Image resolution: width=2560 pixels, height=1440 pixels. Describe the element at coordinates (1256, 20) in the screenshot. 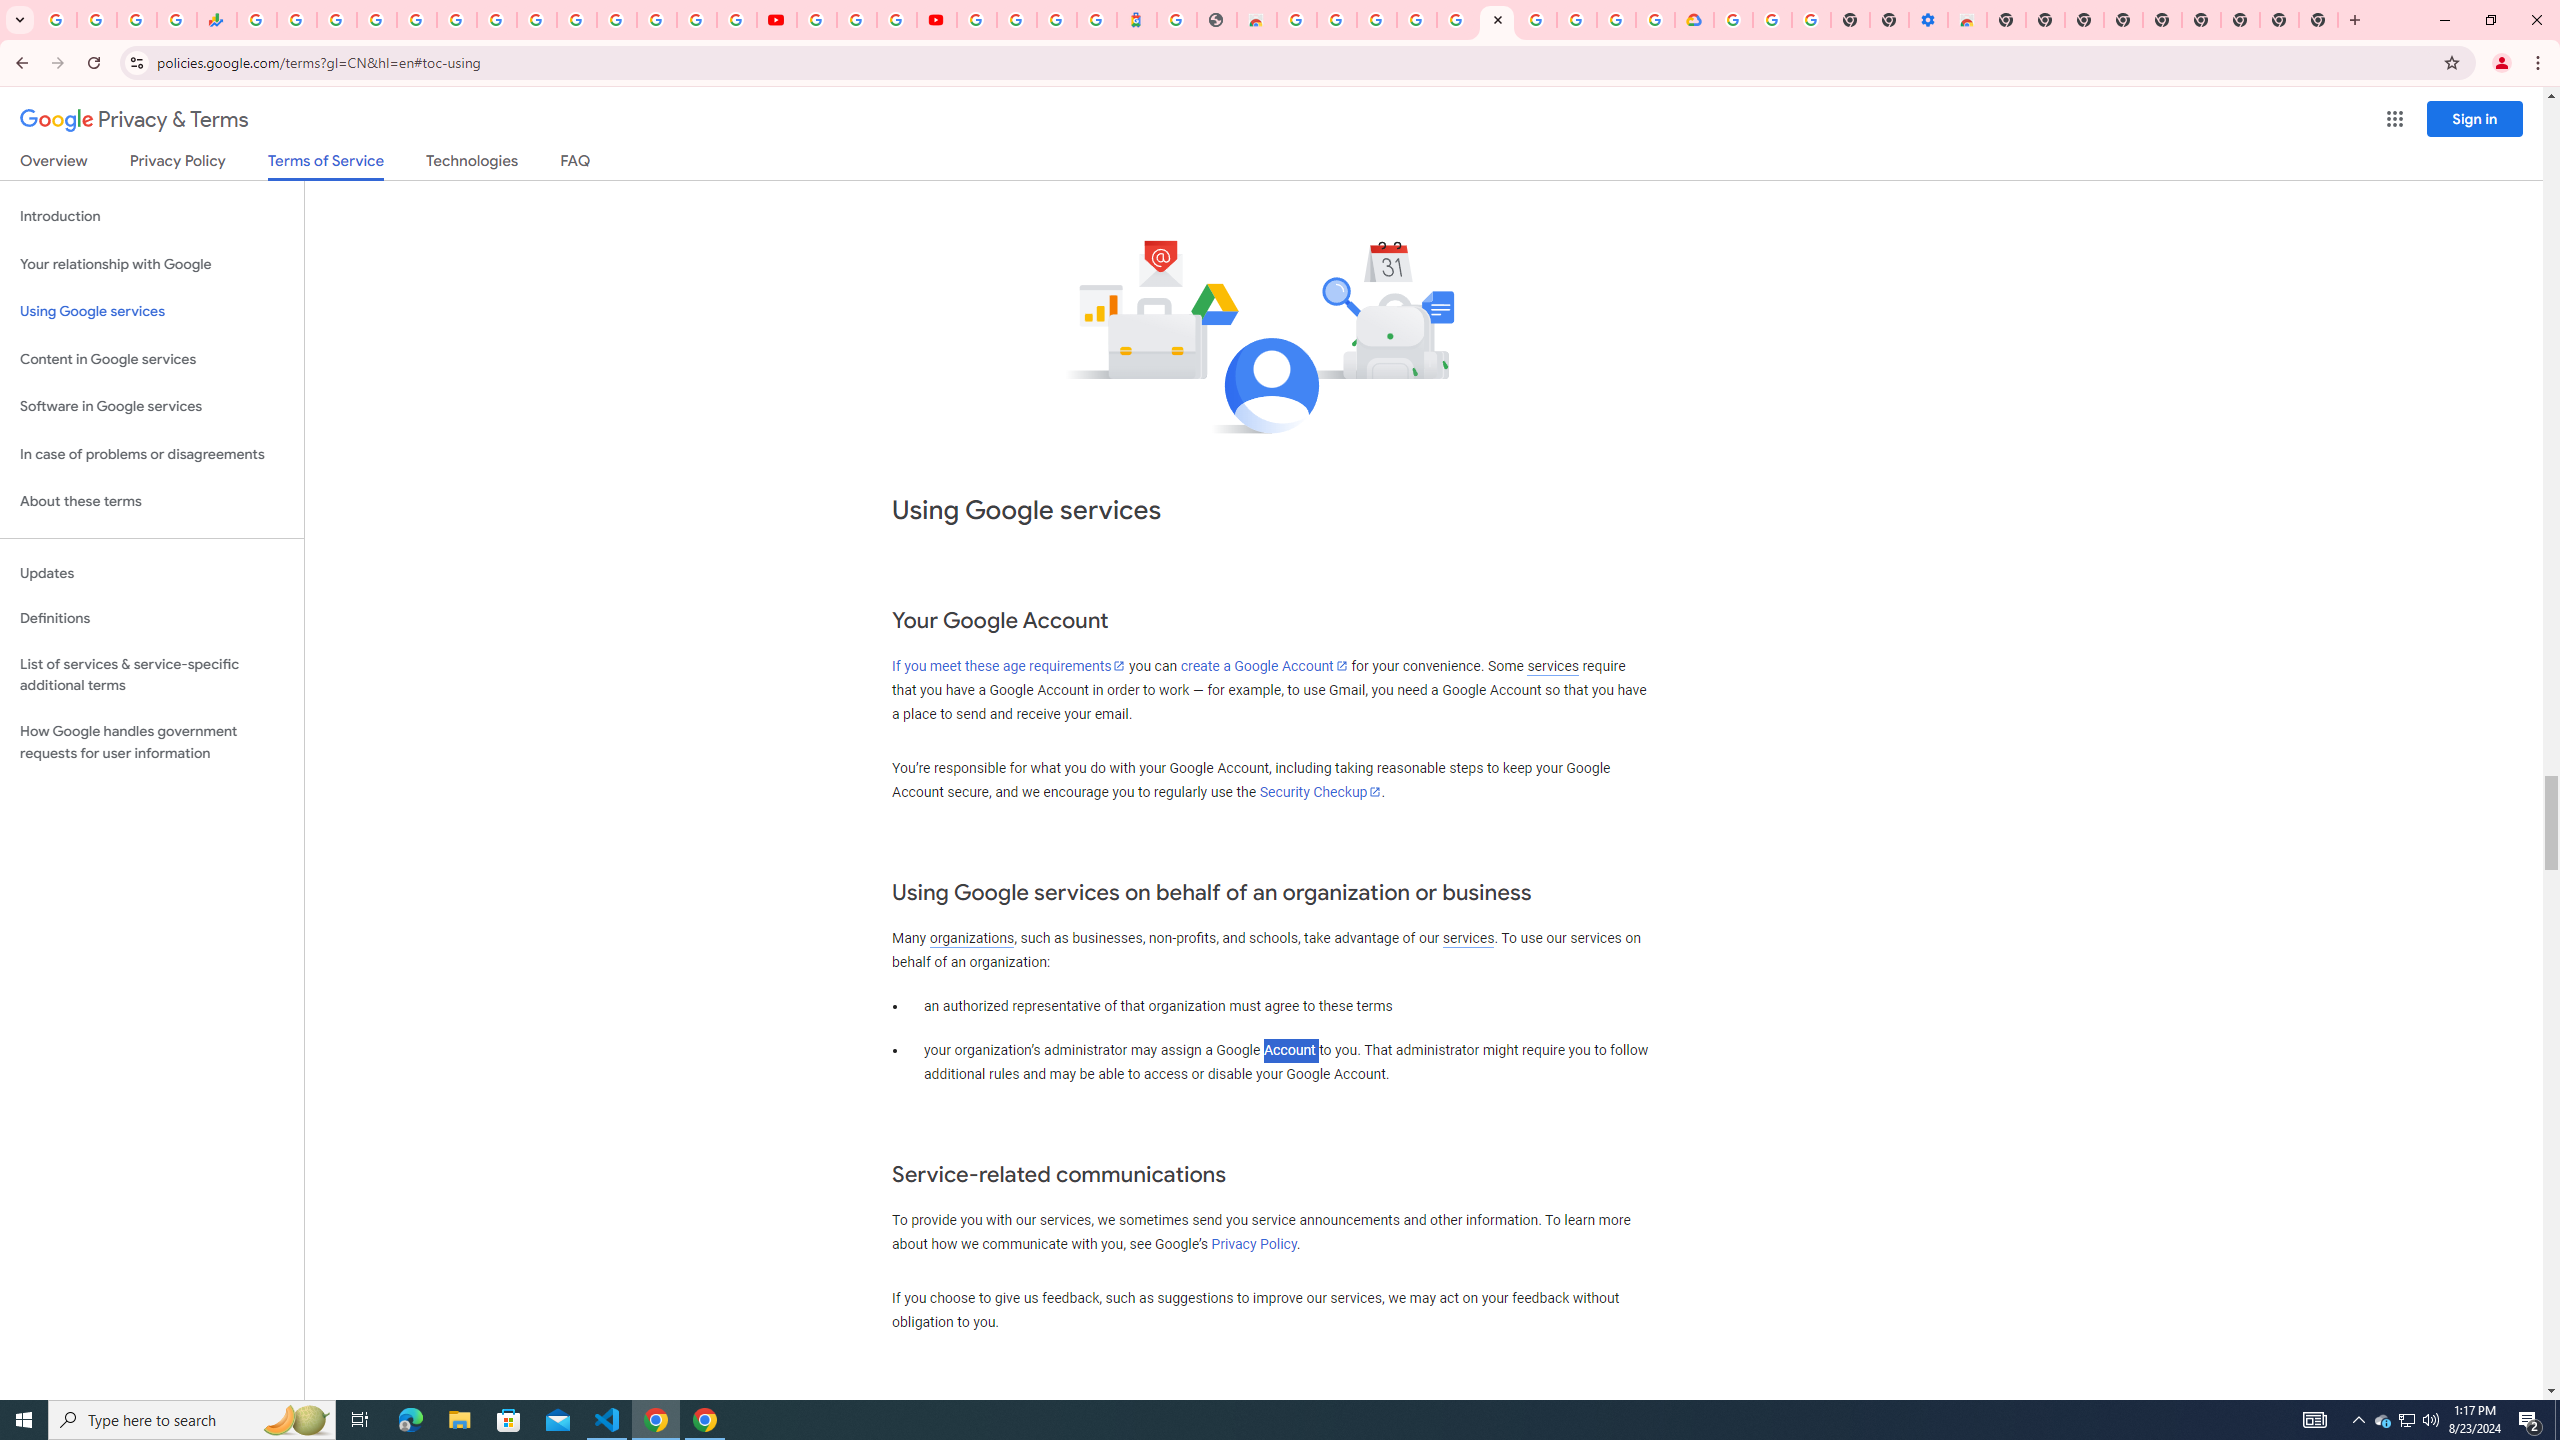

I see `Chrome Web Store - Household` at that location.